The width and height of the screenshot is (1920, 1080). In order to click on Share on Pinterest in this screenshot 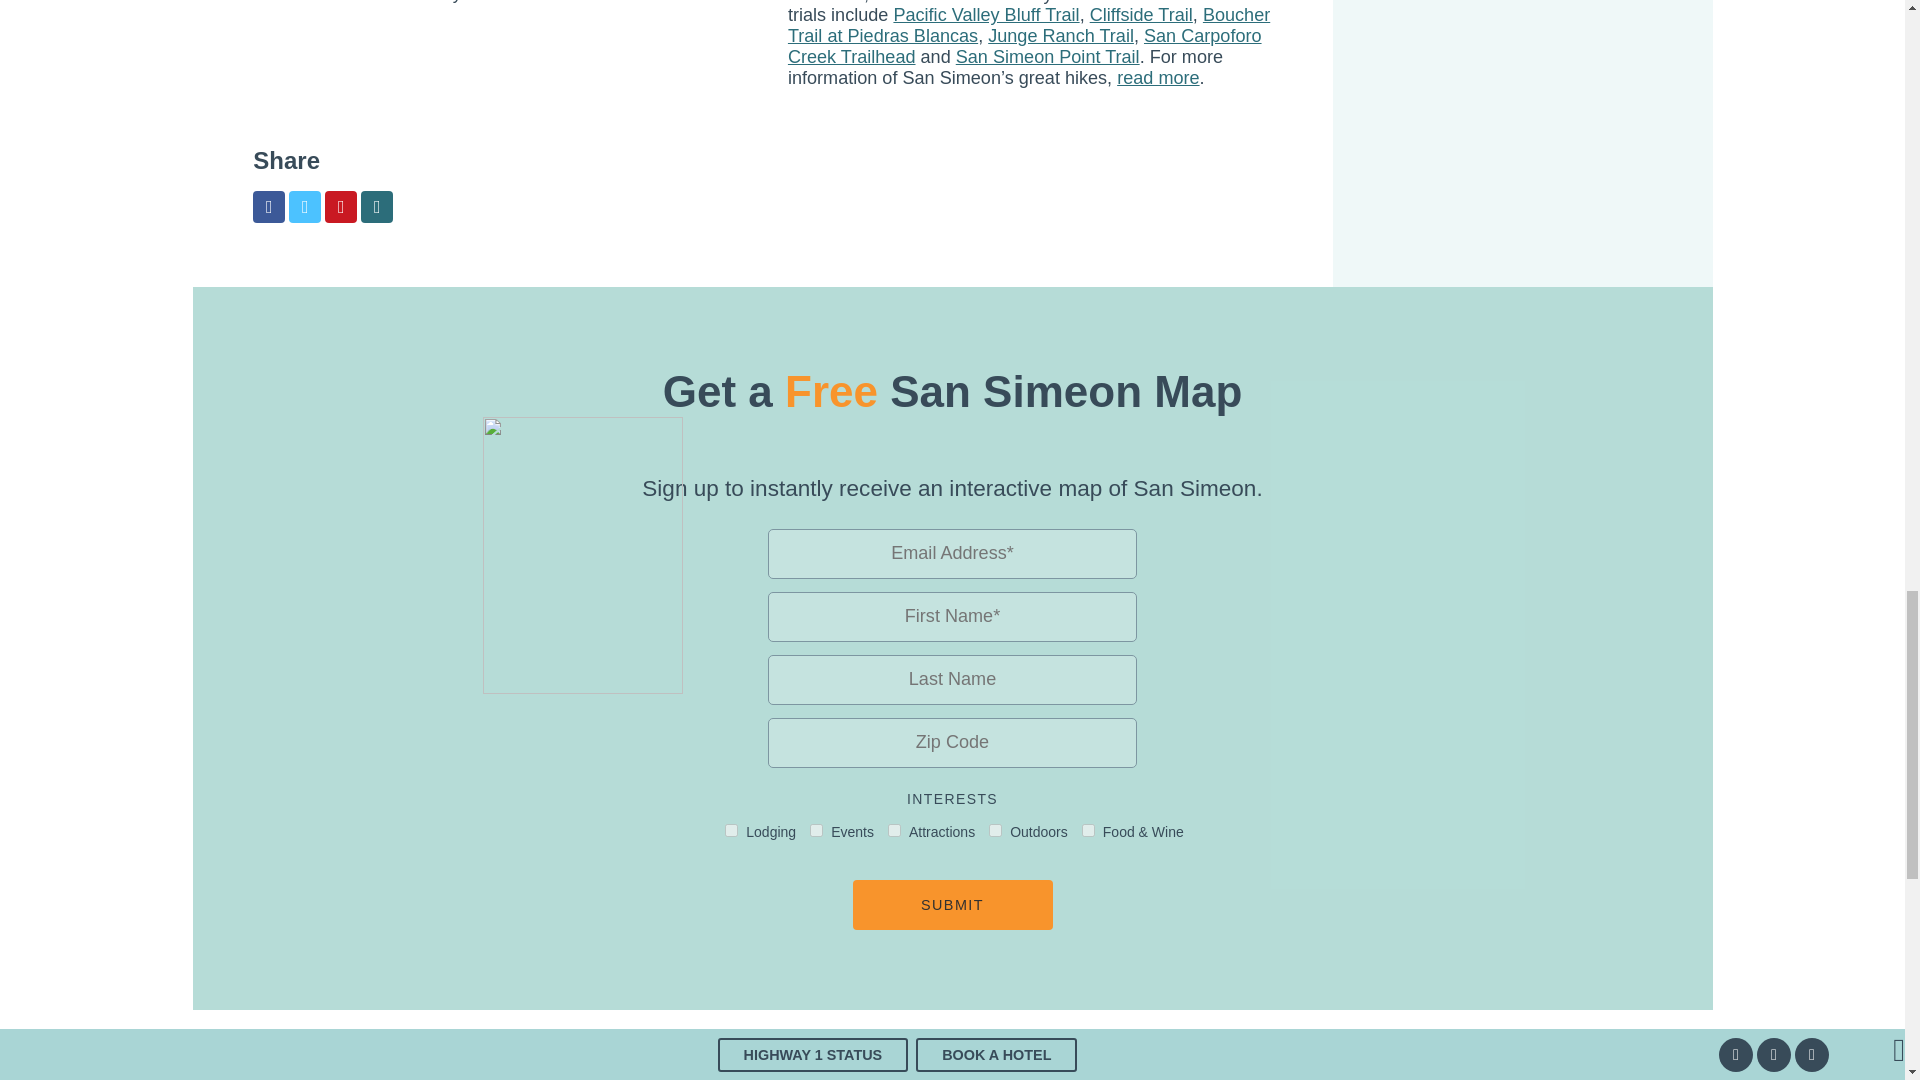, I will do `click(340, 206)`.